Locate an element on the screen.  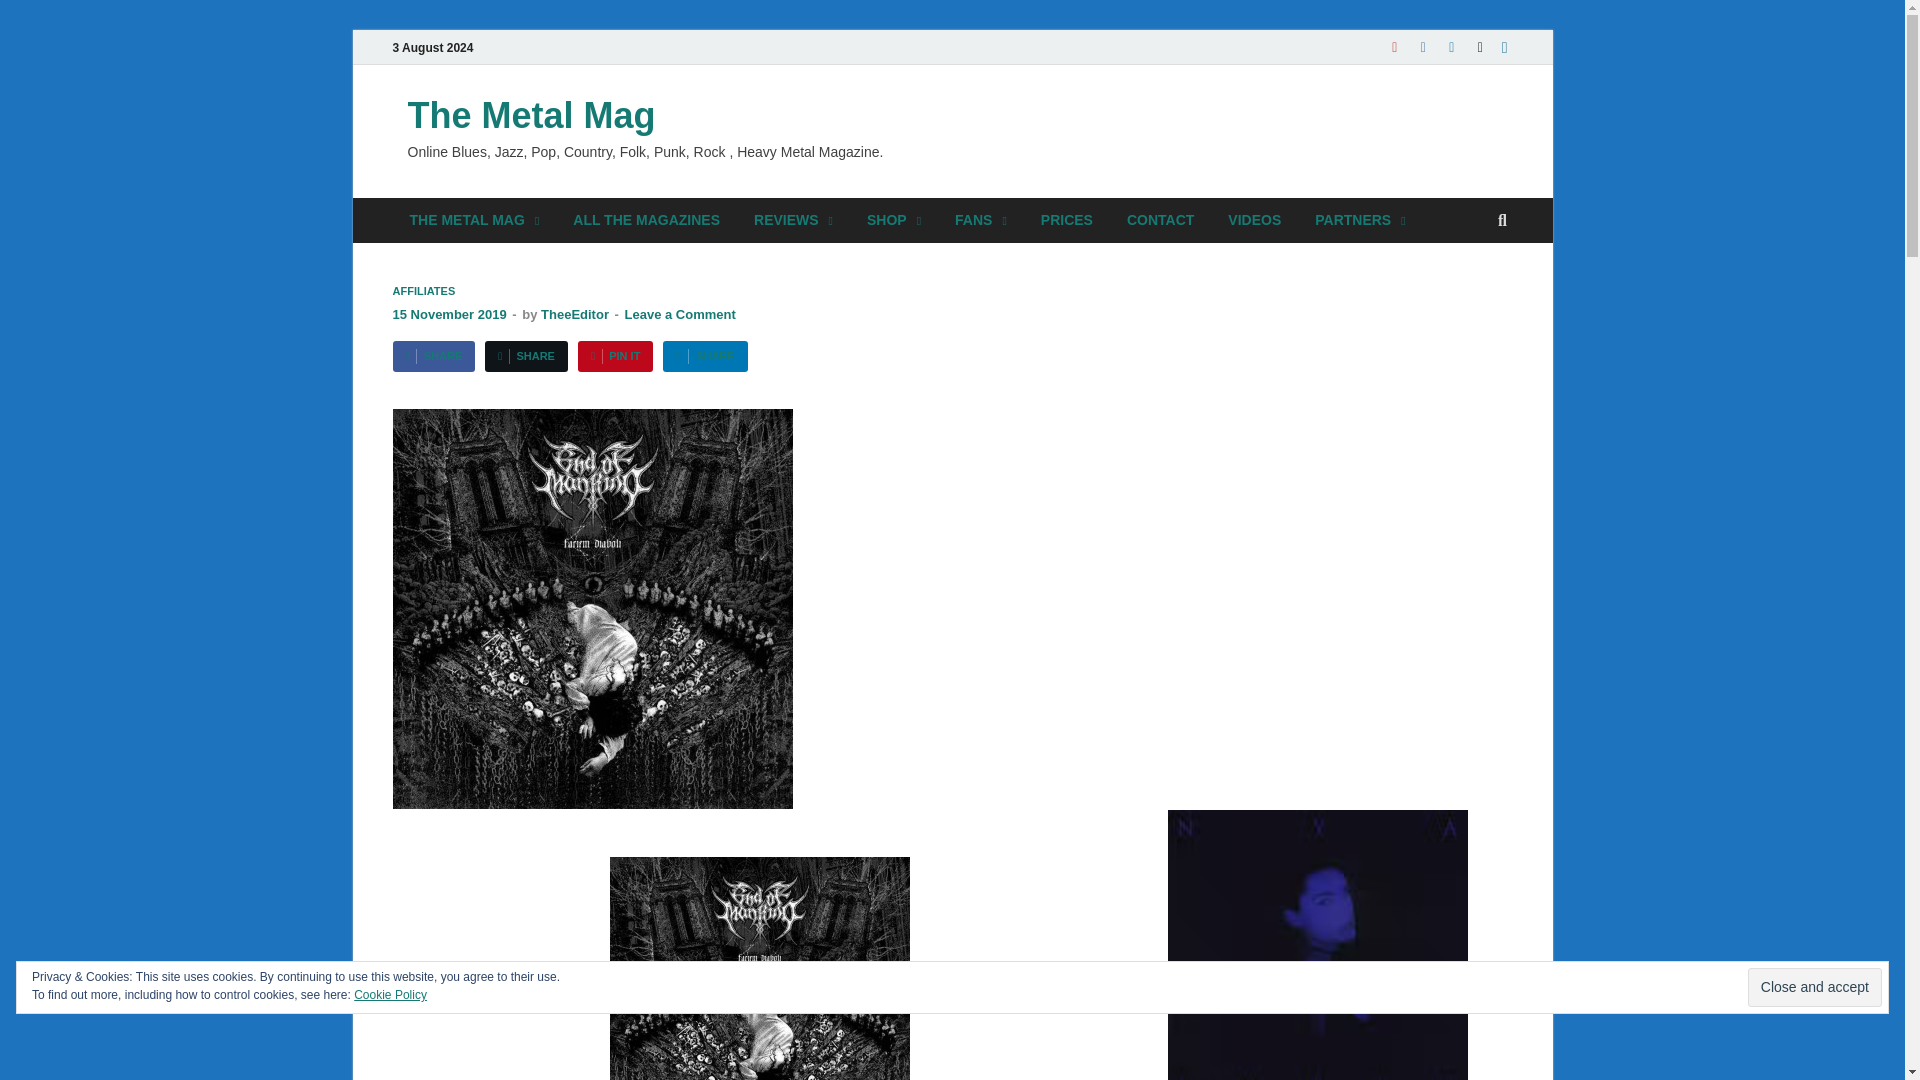
SHARE is located at coordinates (432, 356).